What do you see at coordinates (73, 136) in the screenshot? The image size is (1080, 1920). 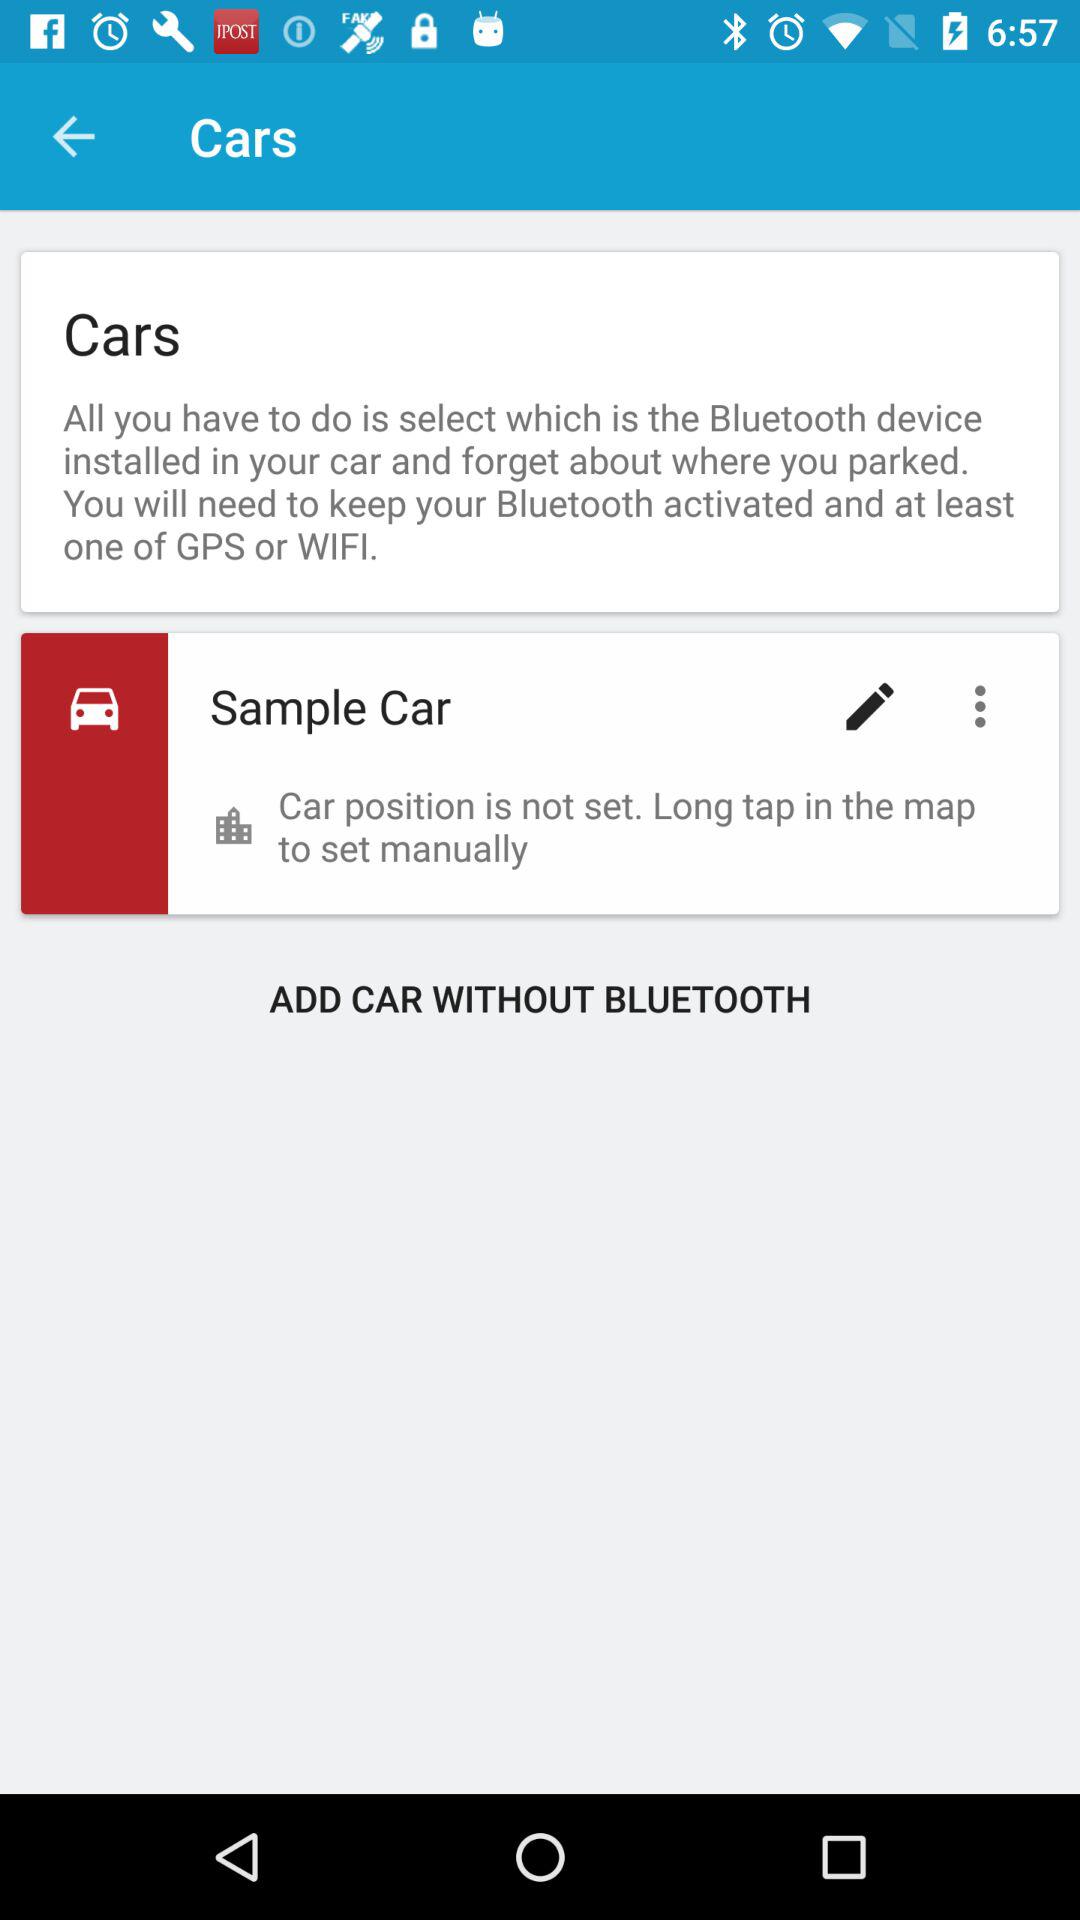 I see `choose item above the cars item` at bounding box center [73, 136].